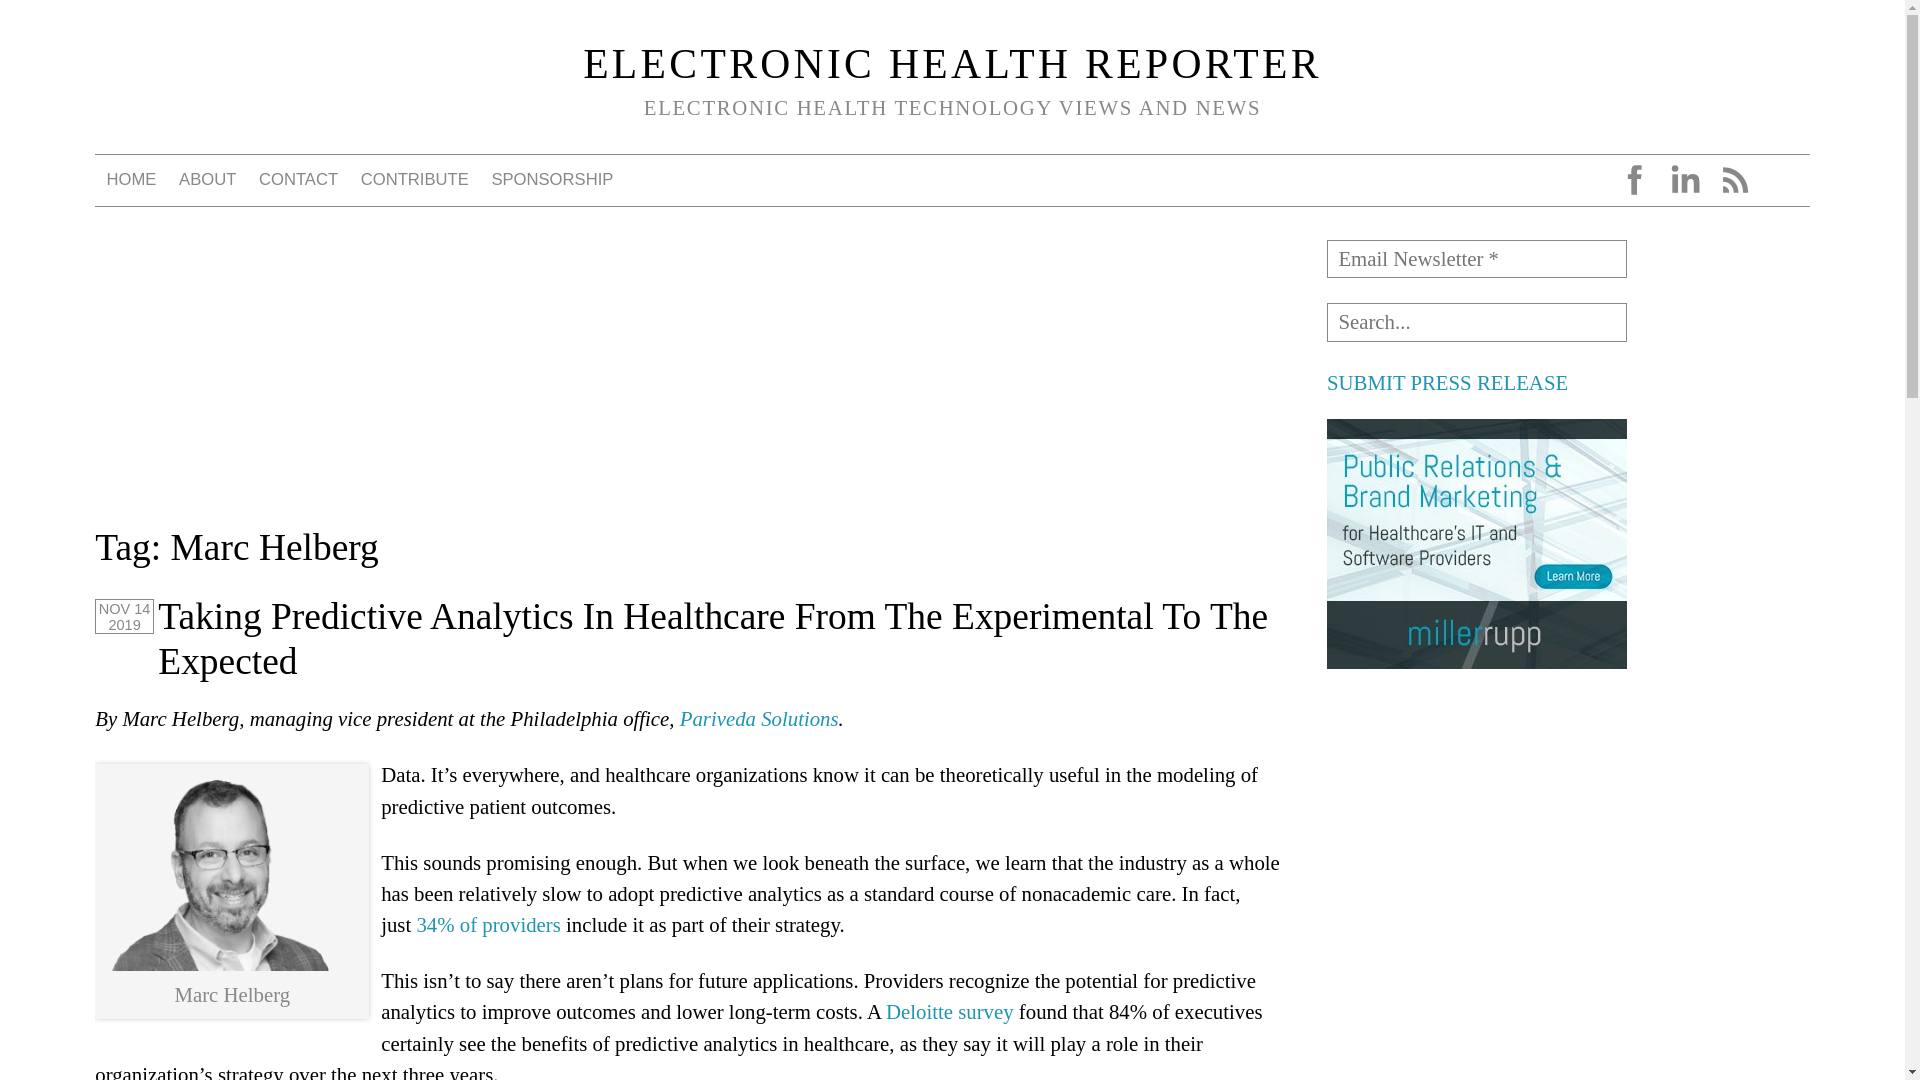 The image size is (1920, 1080). I want to click on ELECTRONIC HEALTH REPORTER, so click(952, 64).